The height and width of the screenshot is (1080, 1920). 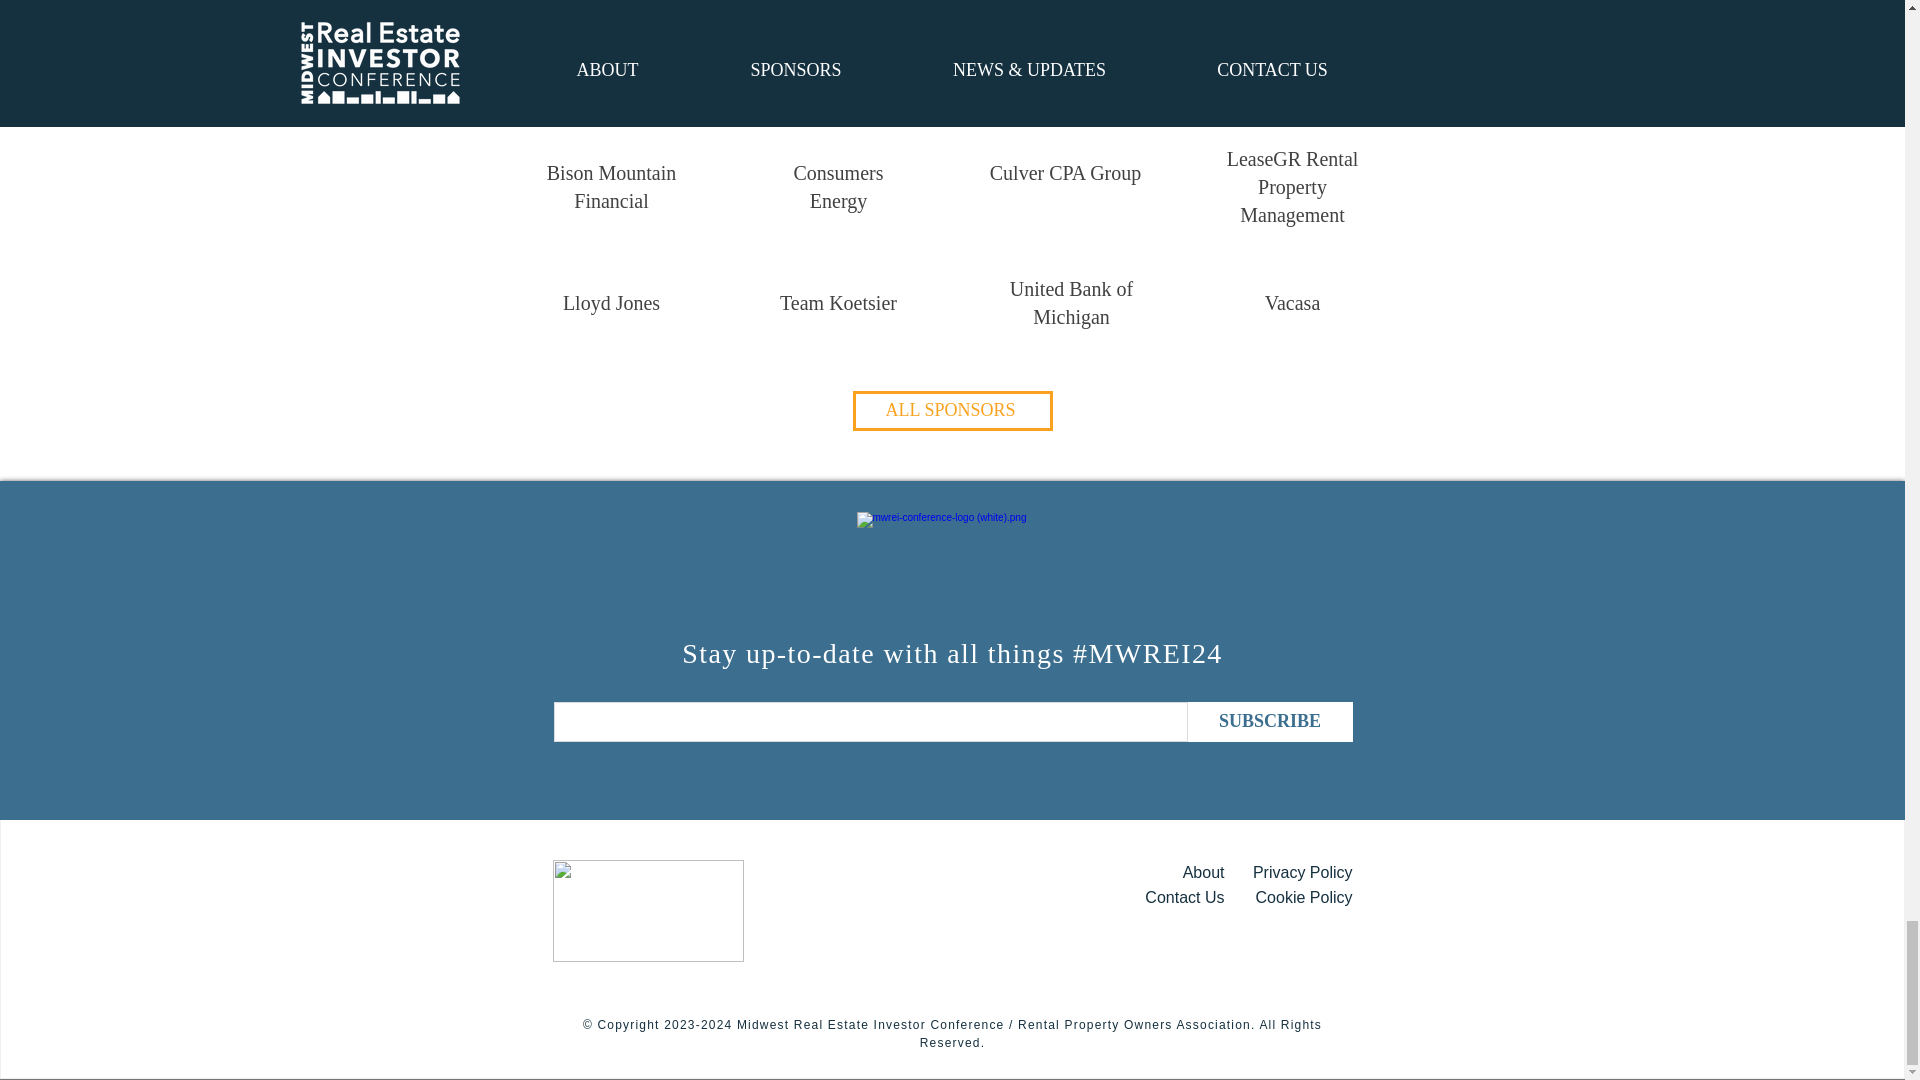 I want to click on Contact Us, so click(x=1184, y=897).